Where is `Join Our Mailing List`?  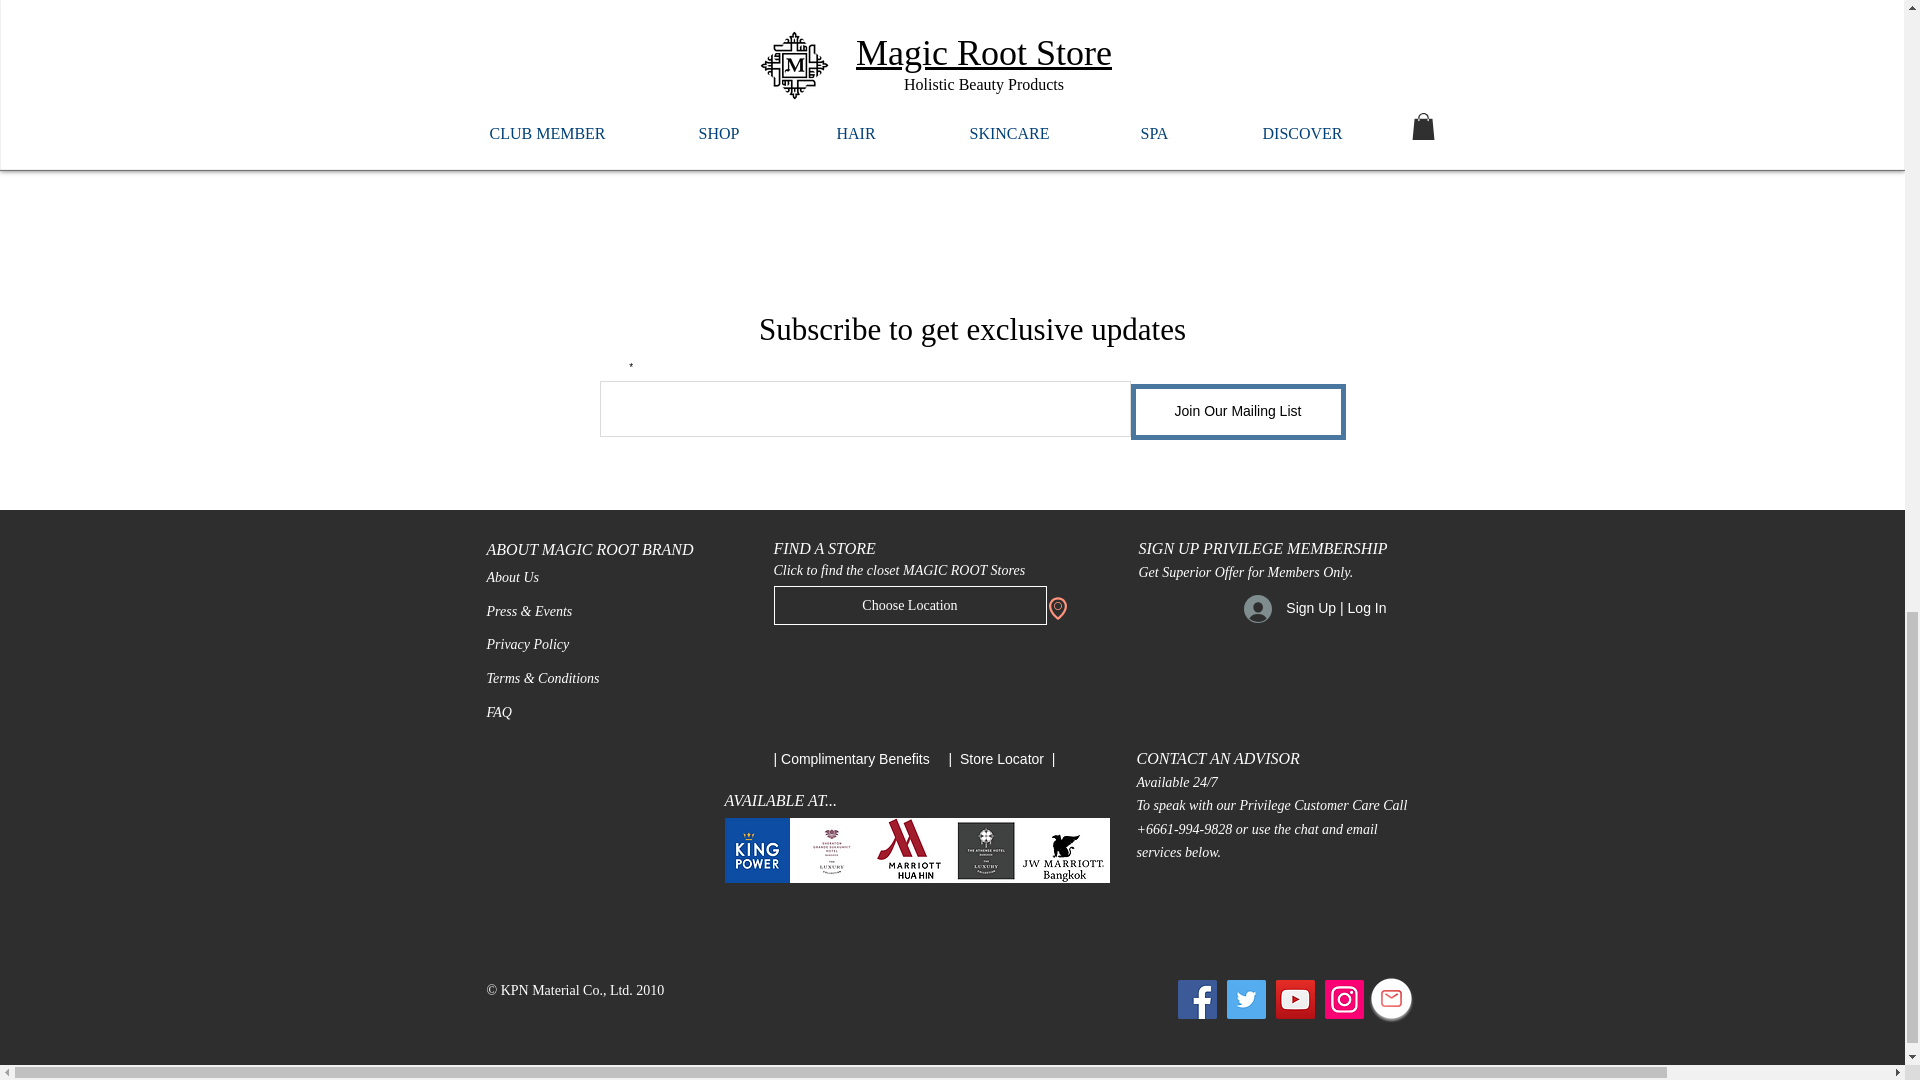
Join Our Mailing List is located at coordinates (1238, 412).